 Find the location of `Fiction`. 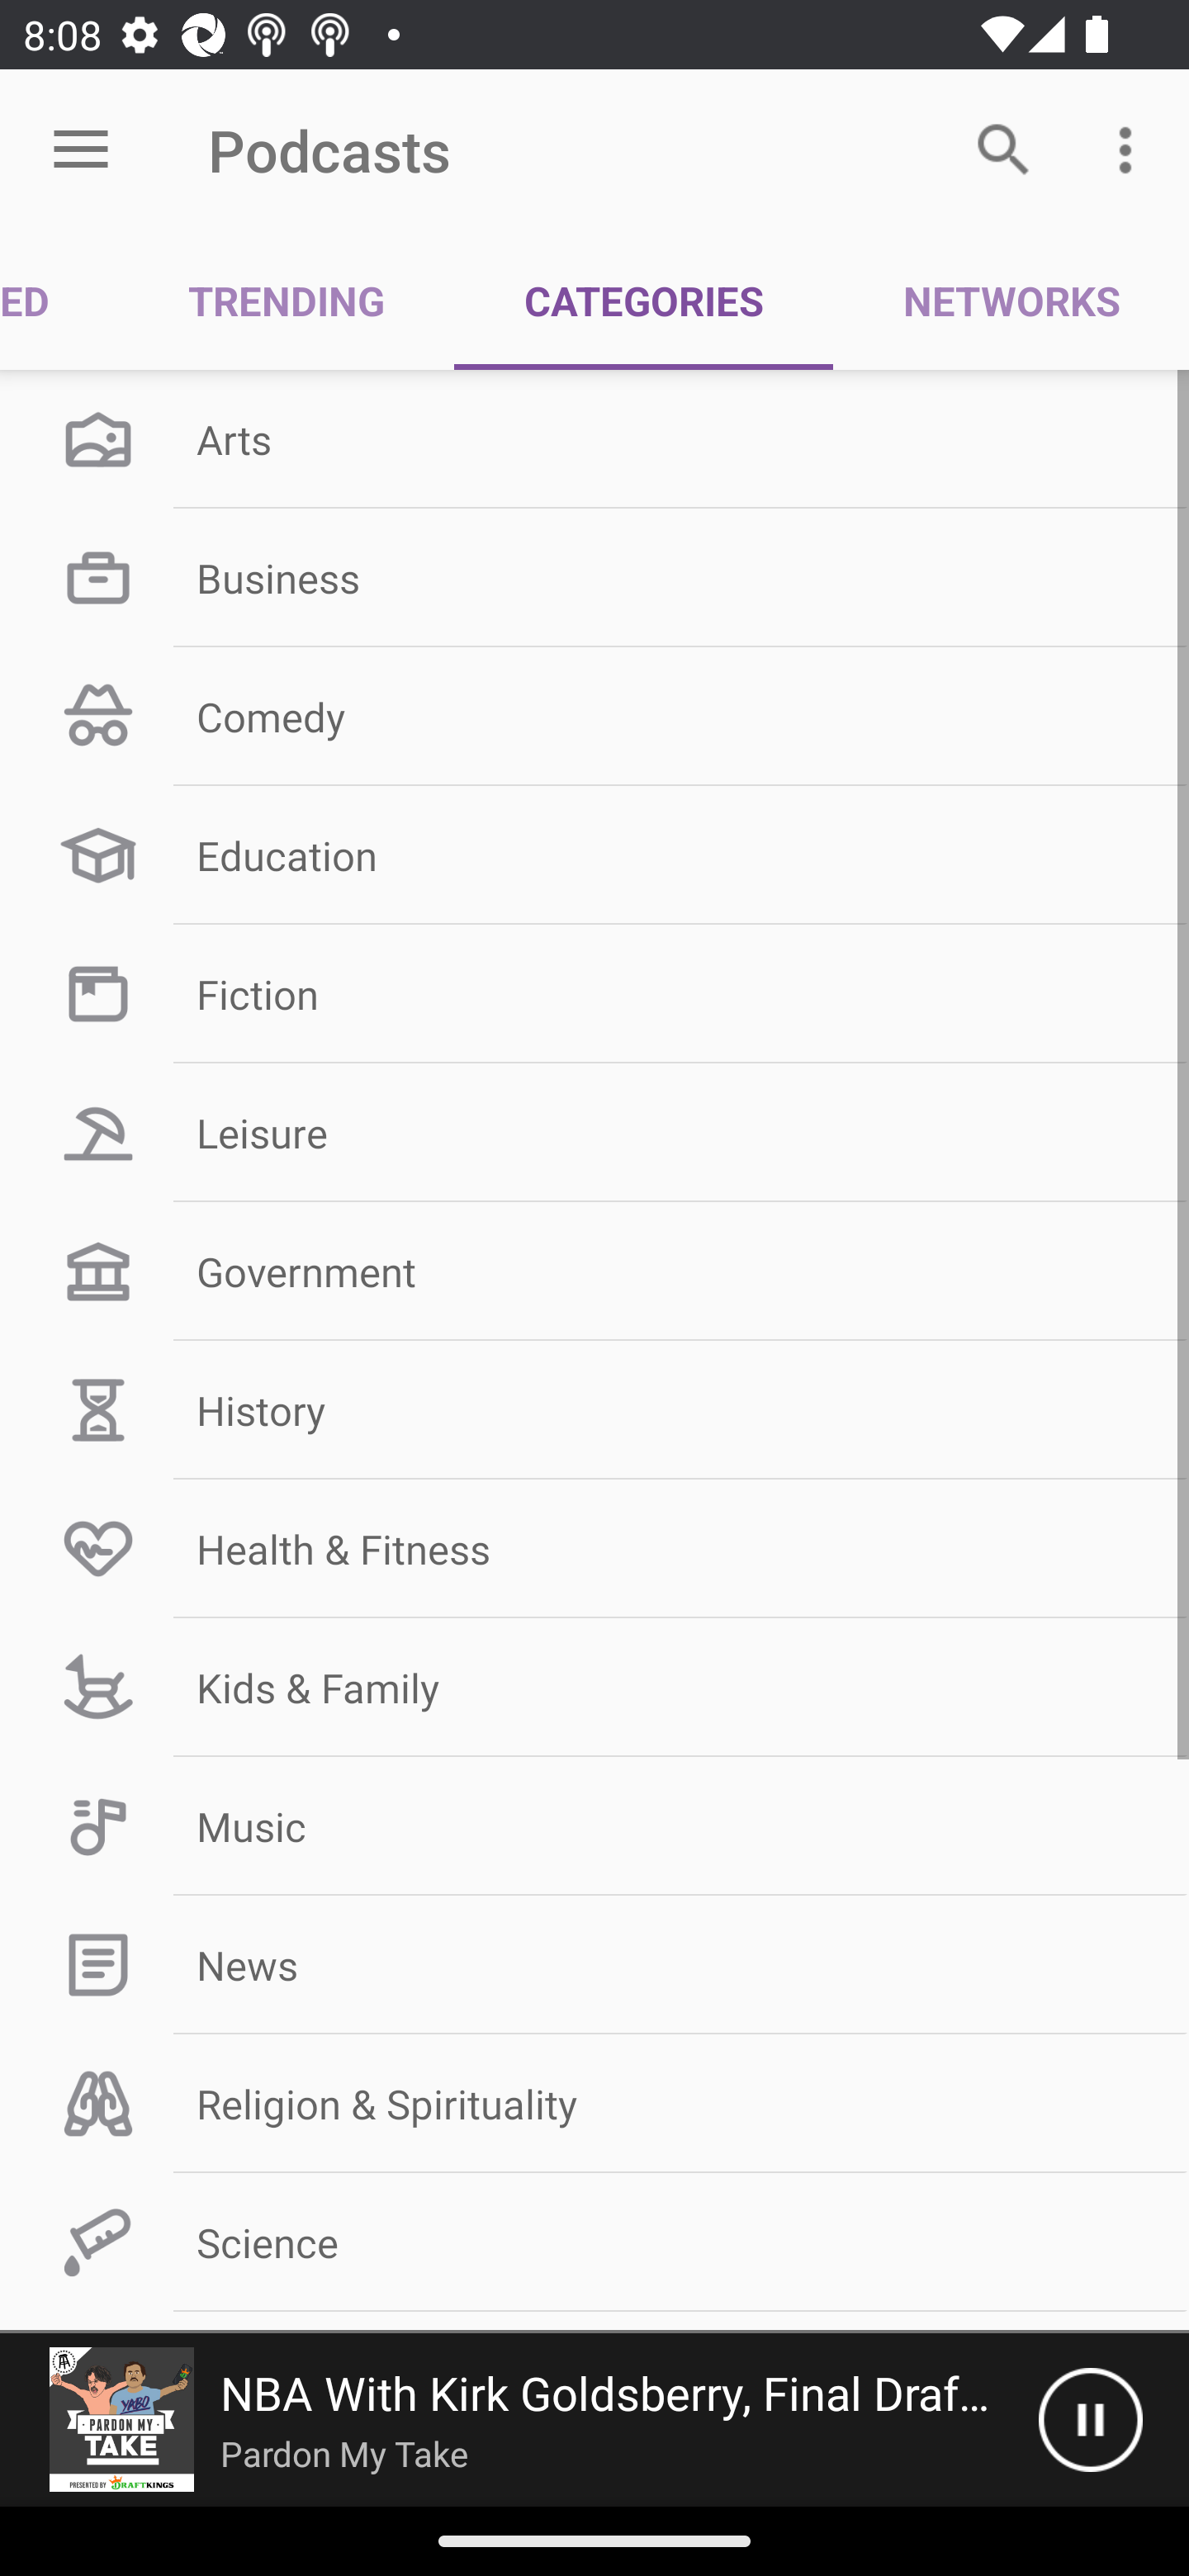

Fiction is located at coordinates (594, 994).